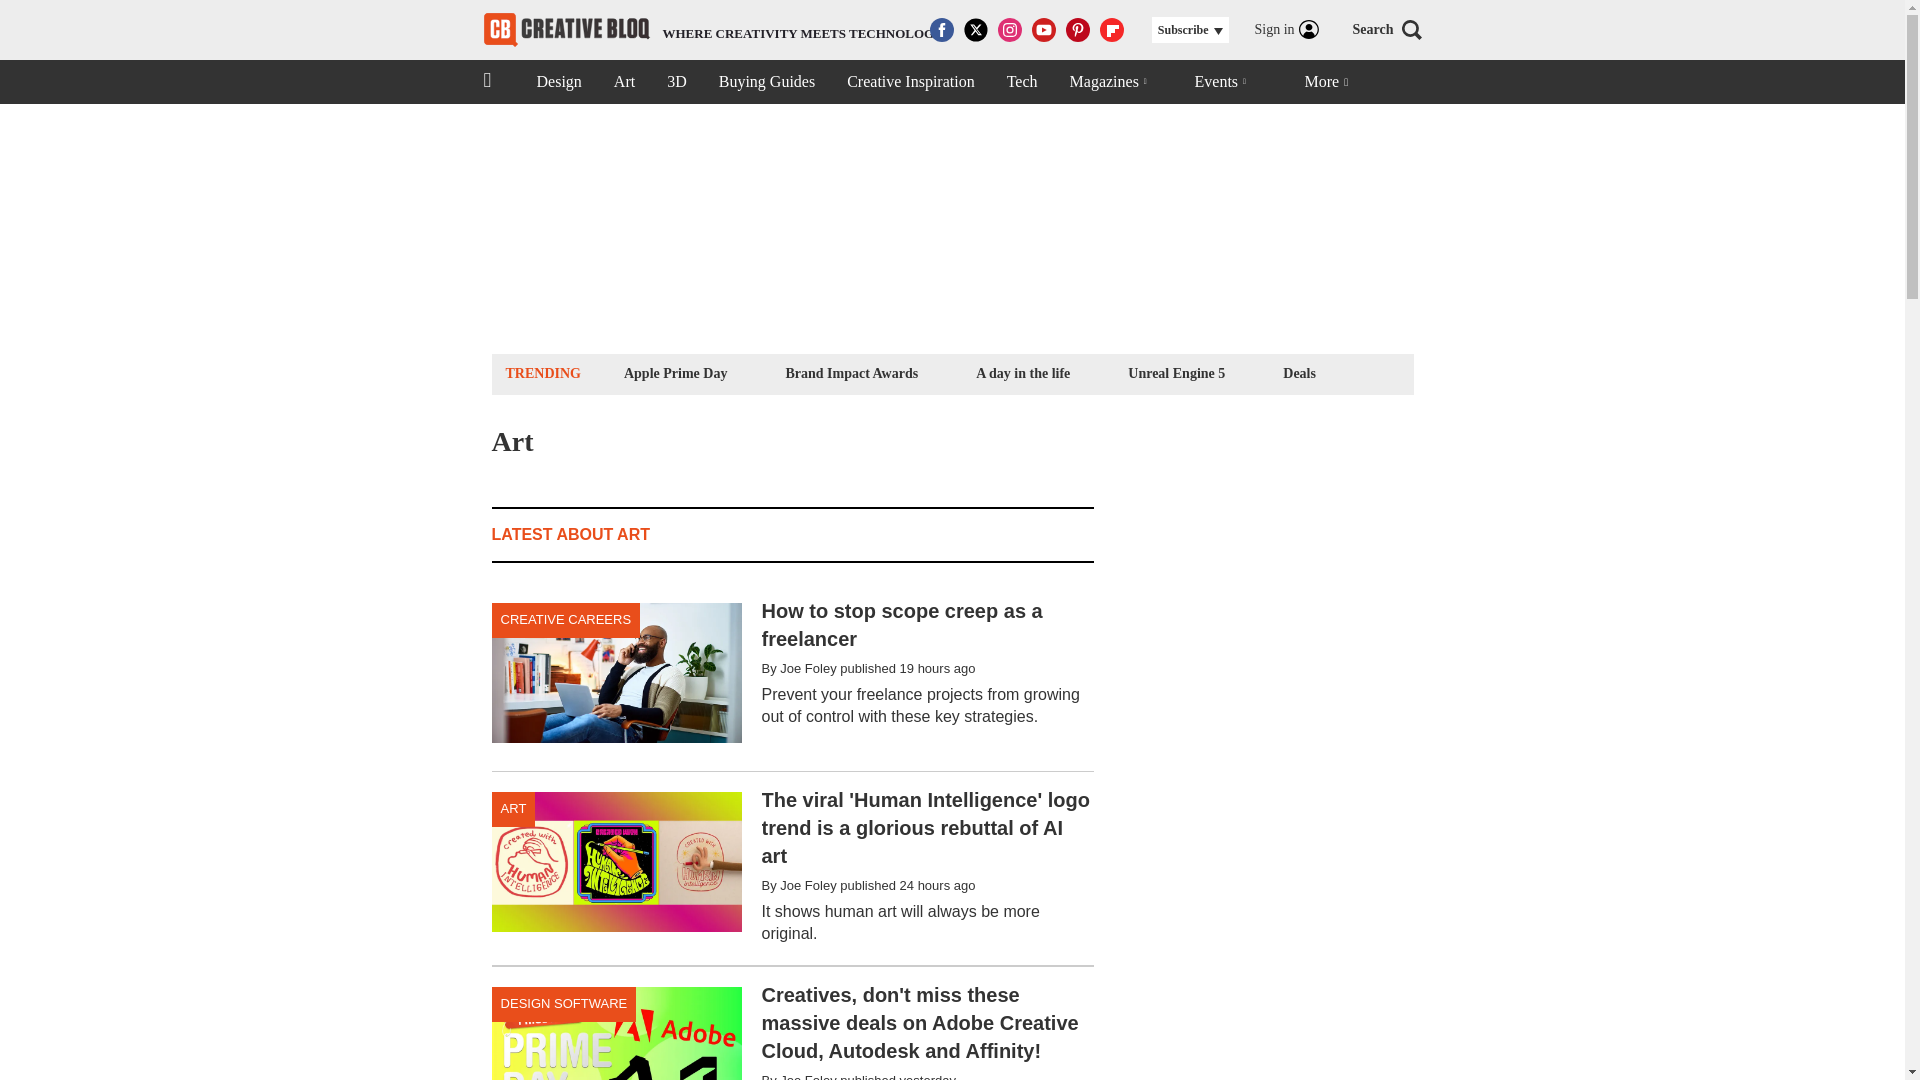 This screenshot has width=1920, height=1080. Describe the element at coordinates (714, 30) in the screenshot. I see `CREATIVE CAREERS` at that location.